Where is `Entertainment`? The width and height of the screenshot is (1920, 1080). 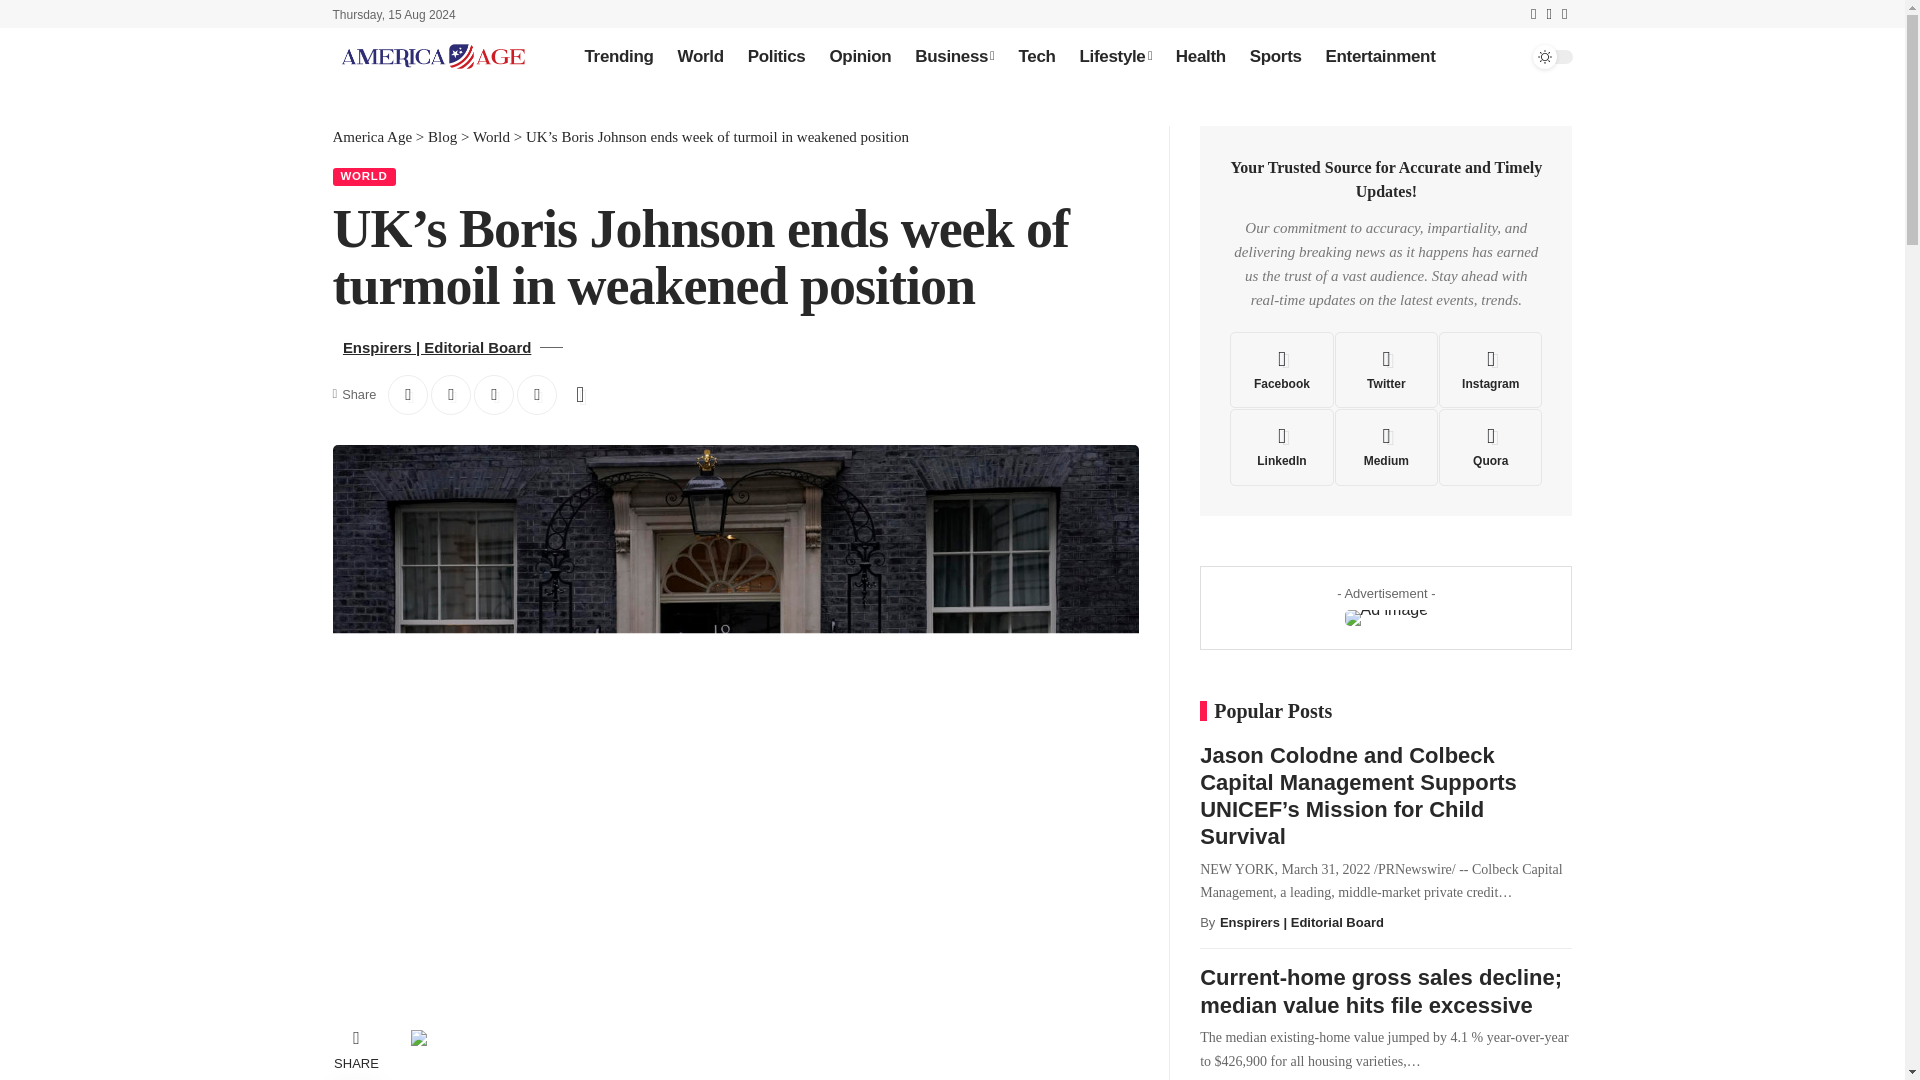 Entertainment is located at coordinates (1380, 56).